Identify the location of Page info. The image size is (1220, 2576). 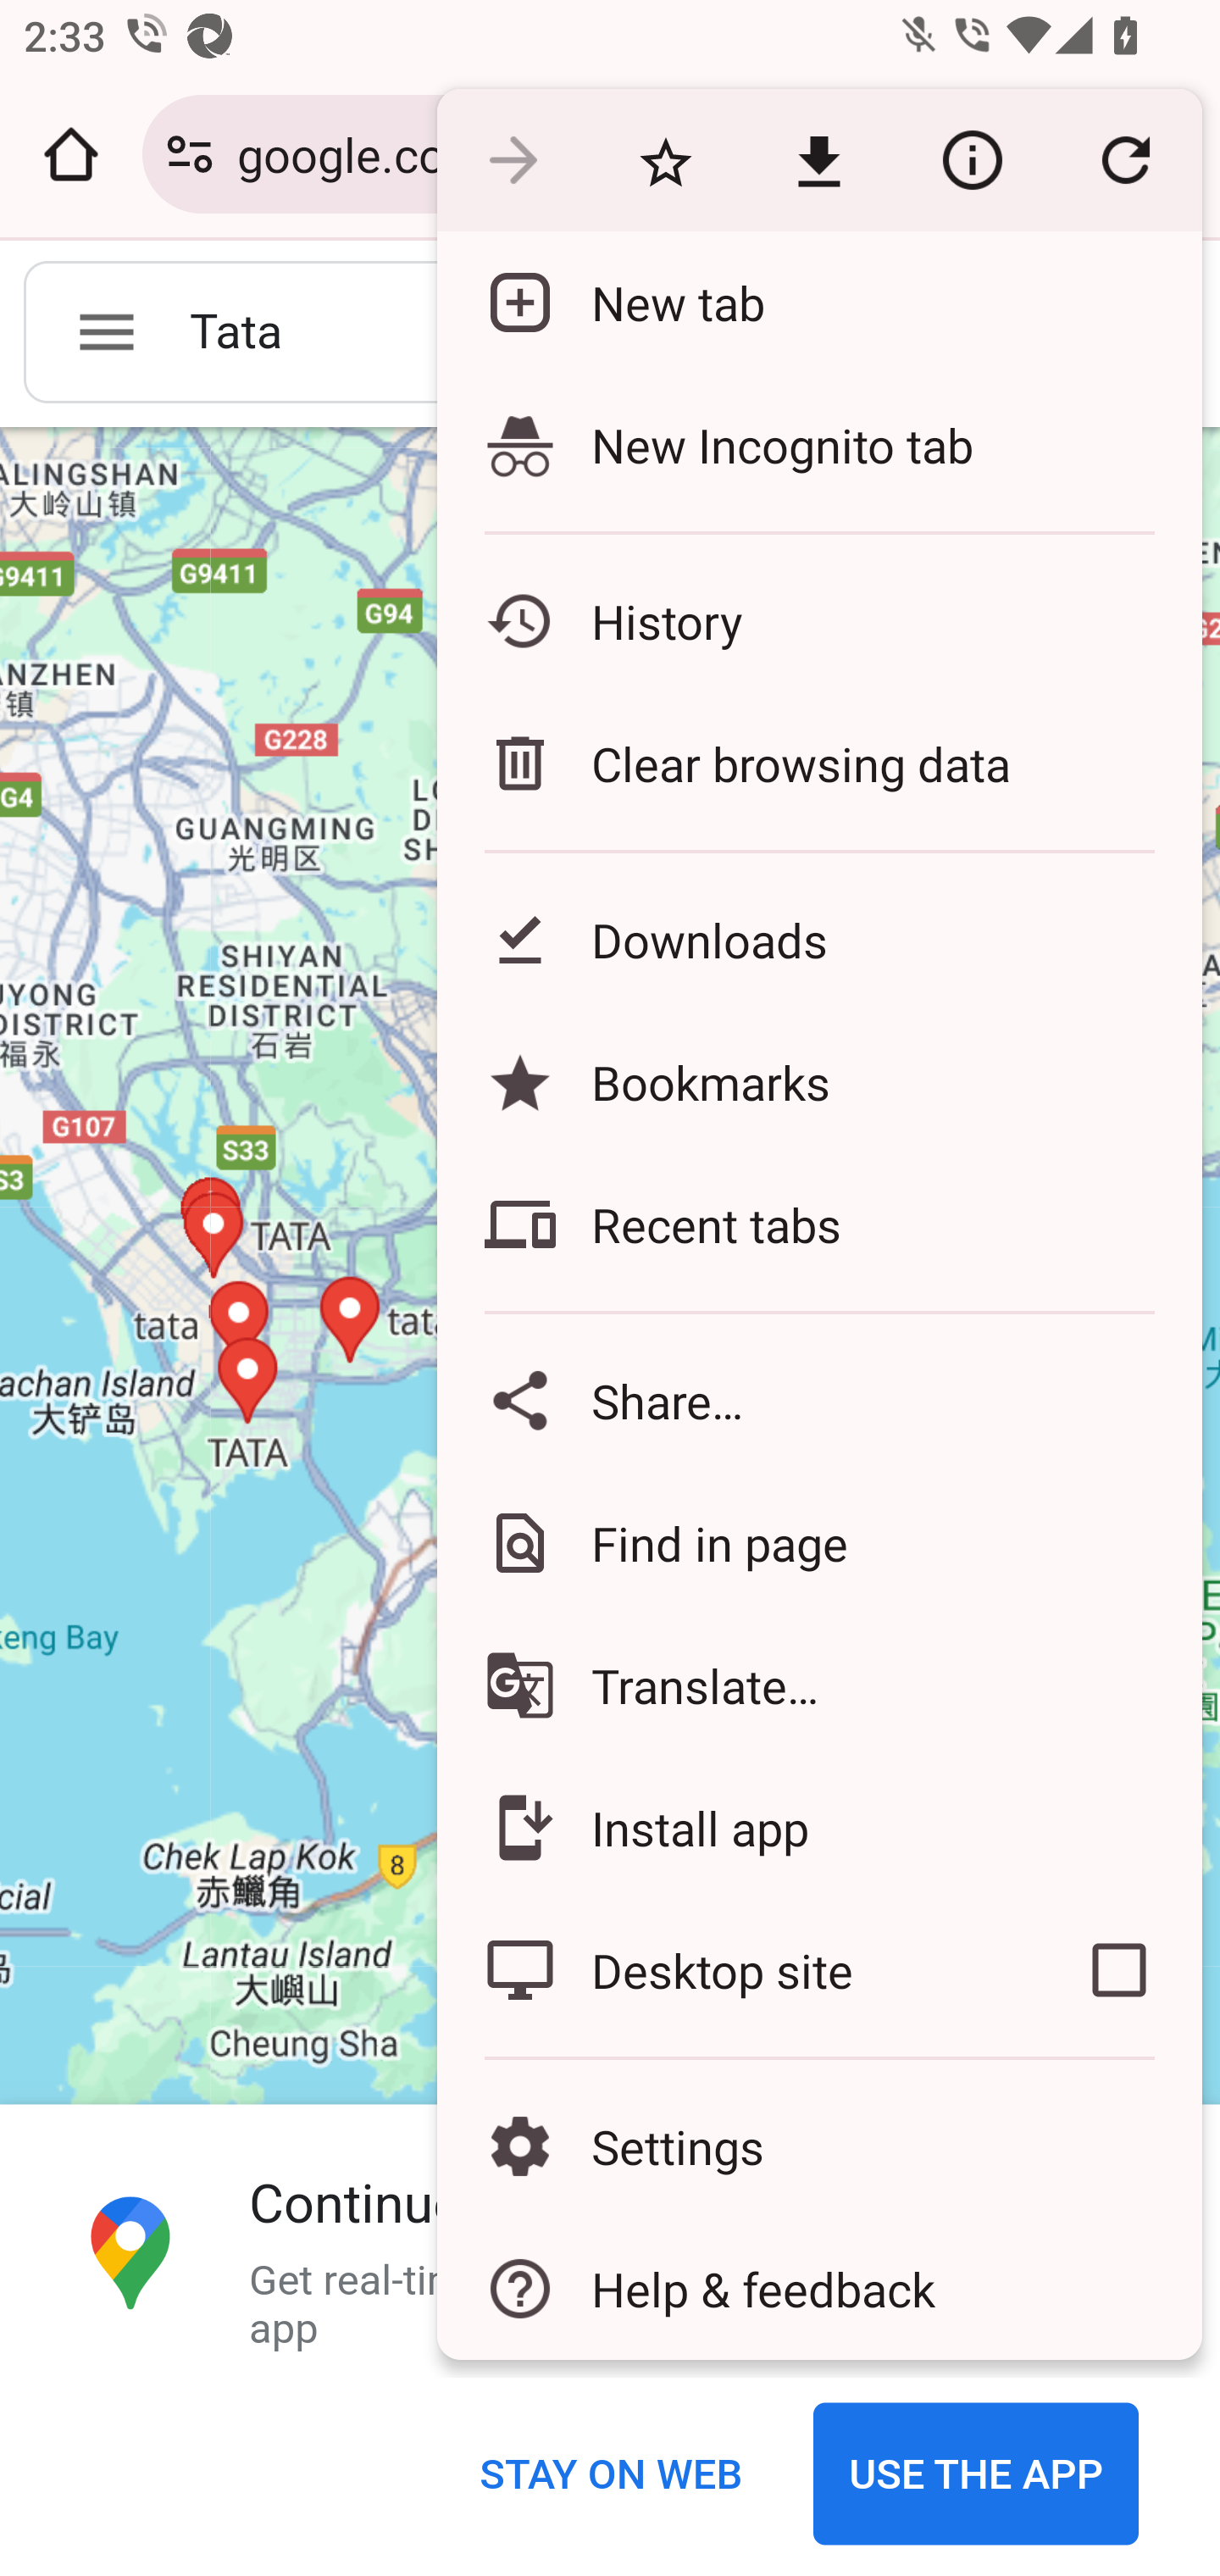
(972, 161).